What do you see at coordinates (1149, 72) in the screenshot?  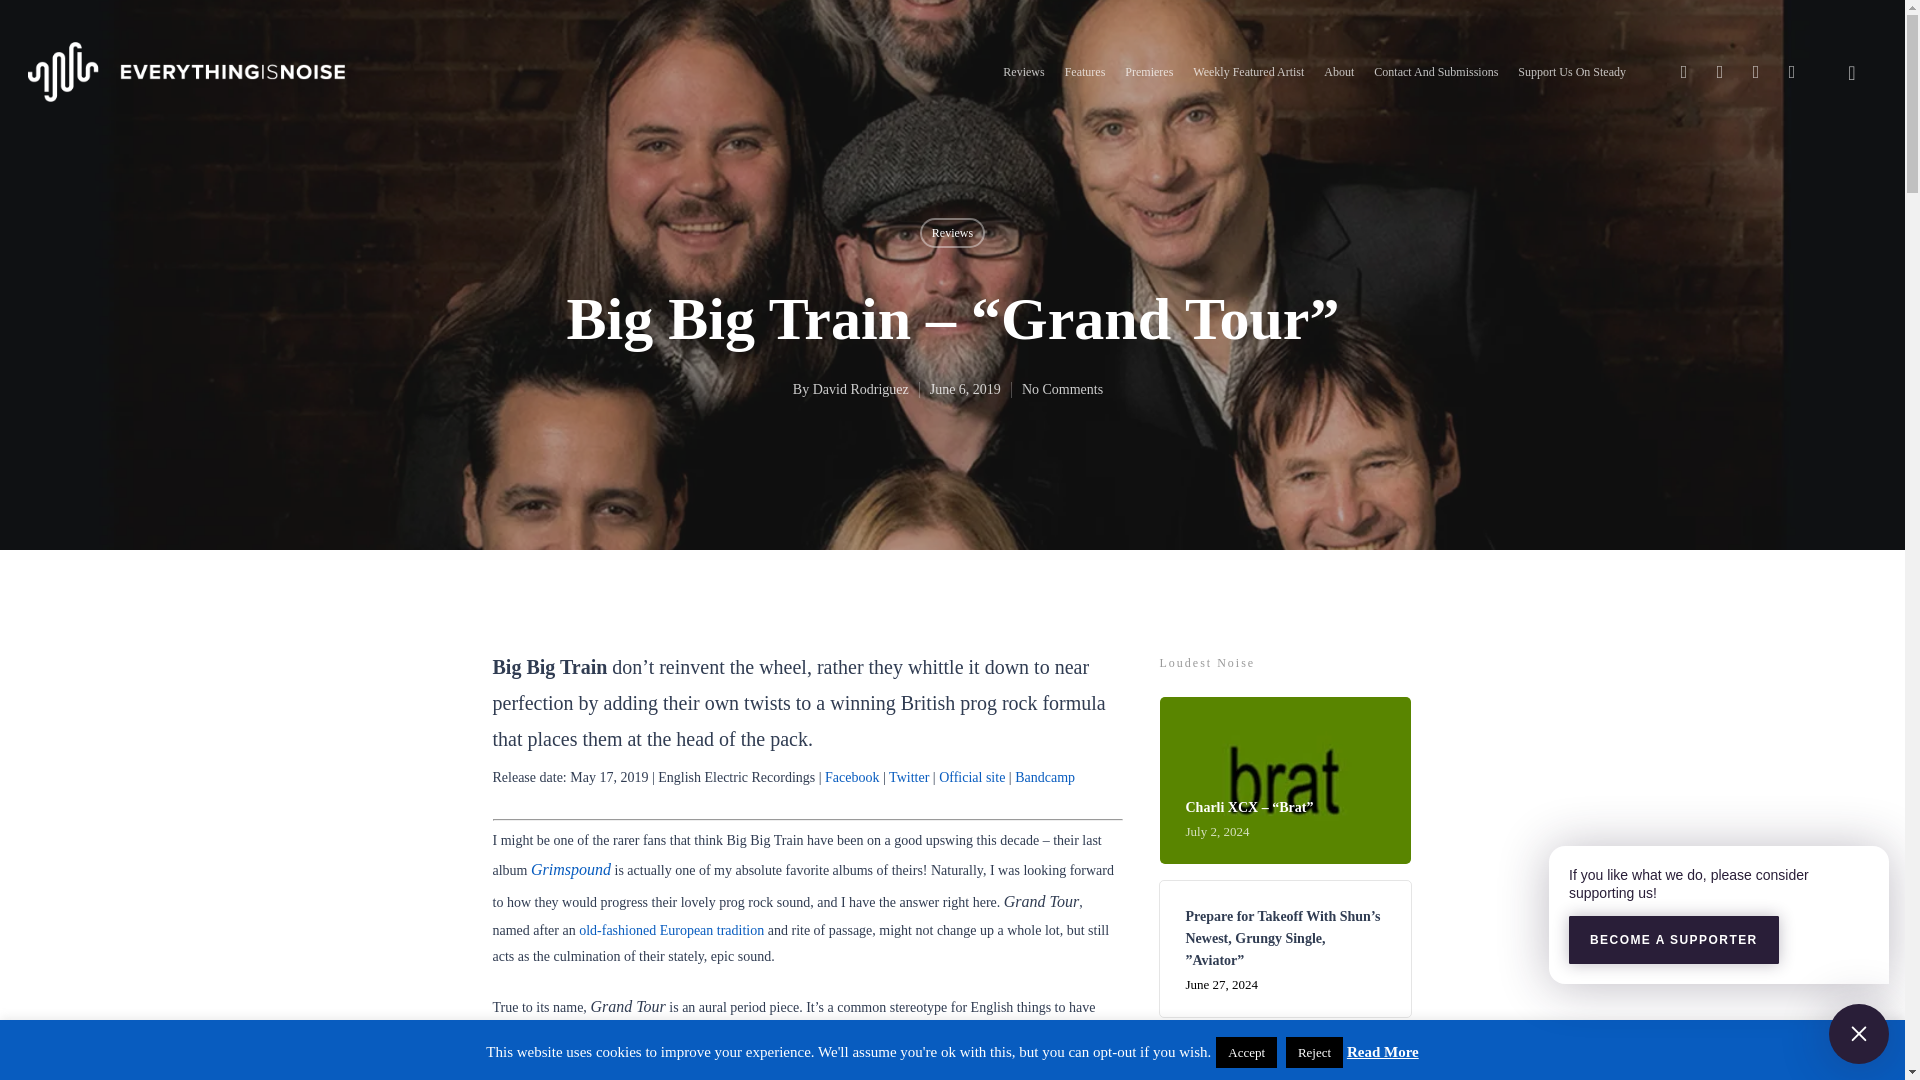 I see `Premieres` at bounding box center [1149, 72].